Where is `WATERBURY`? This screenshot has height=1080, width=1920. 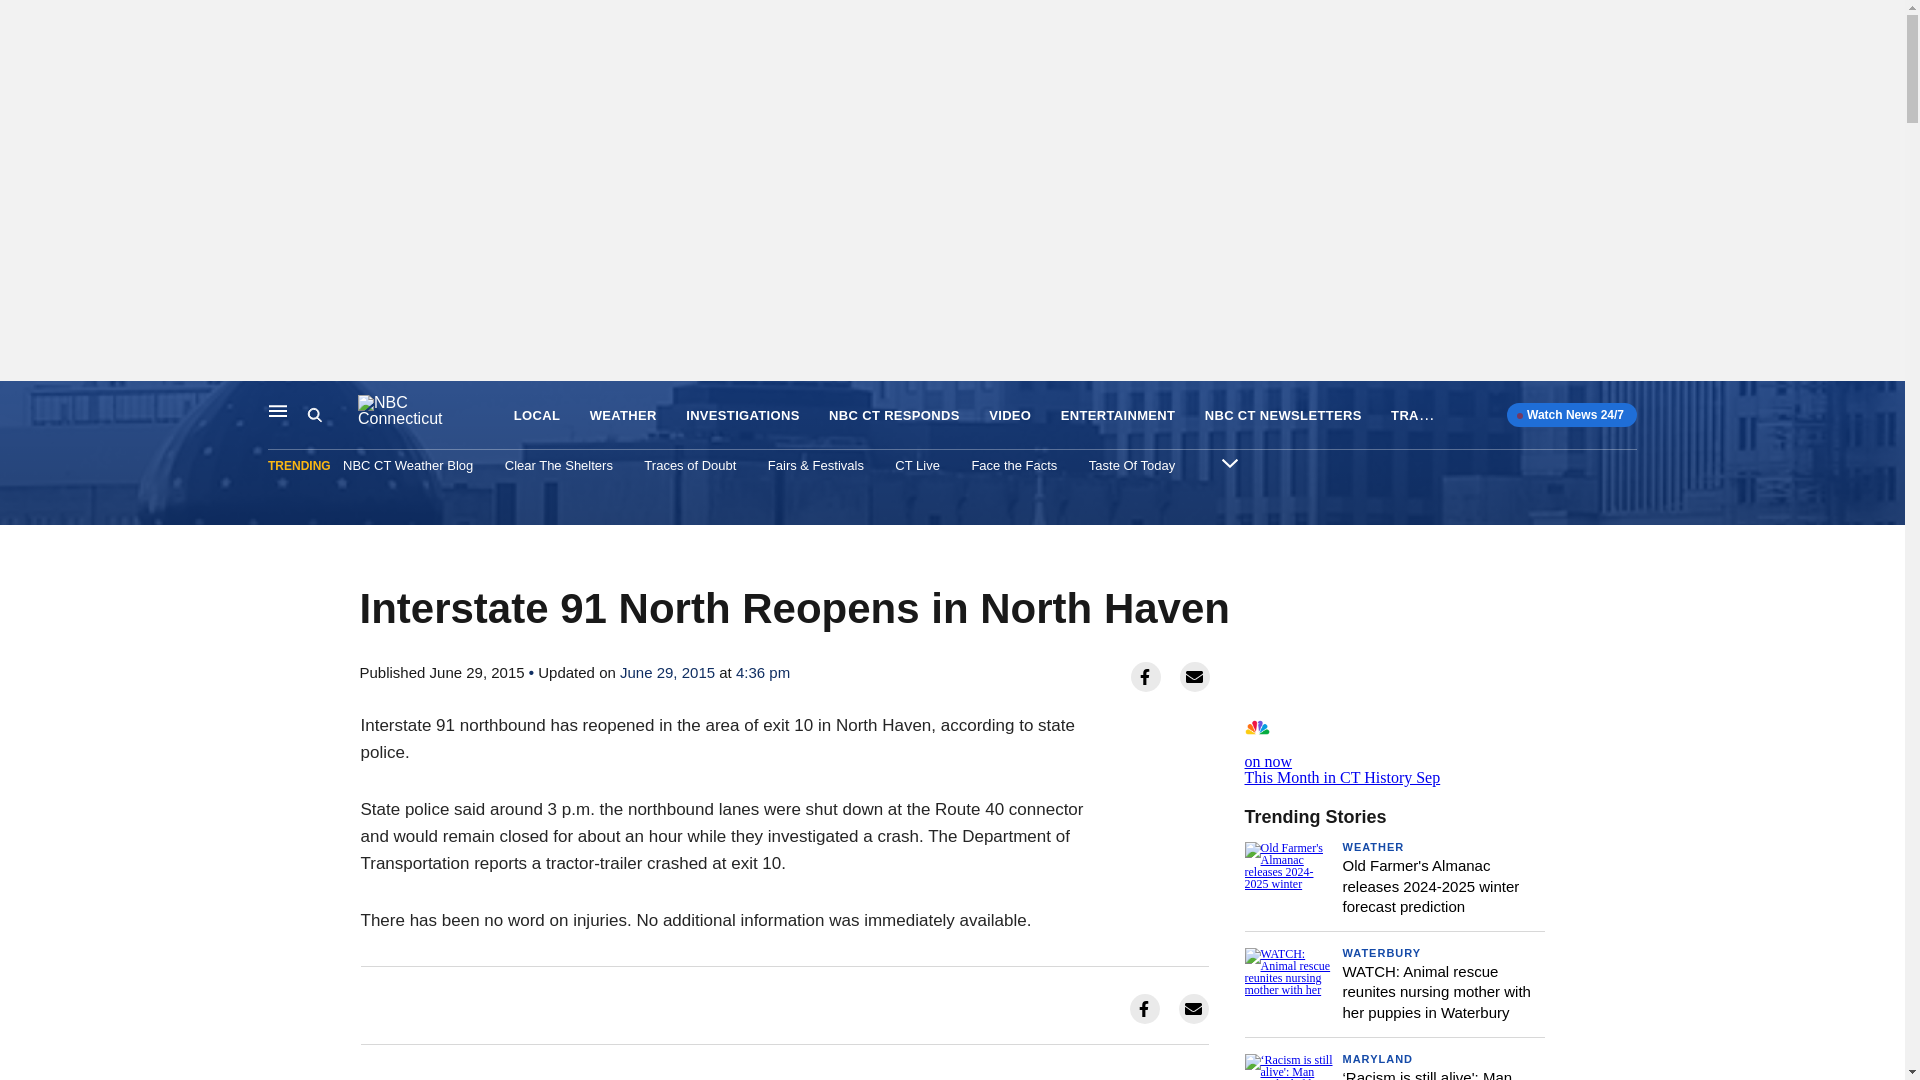 WATERBURY is located at coordinates (1381, 953).